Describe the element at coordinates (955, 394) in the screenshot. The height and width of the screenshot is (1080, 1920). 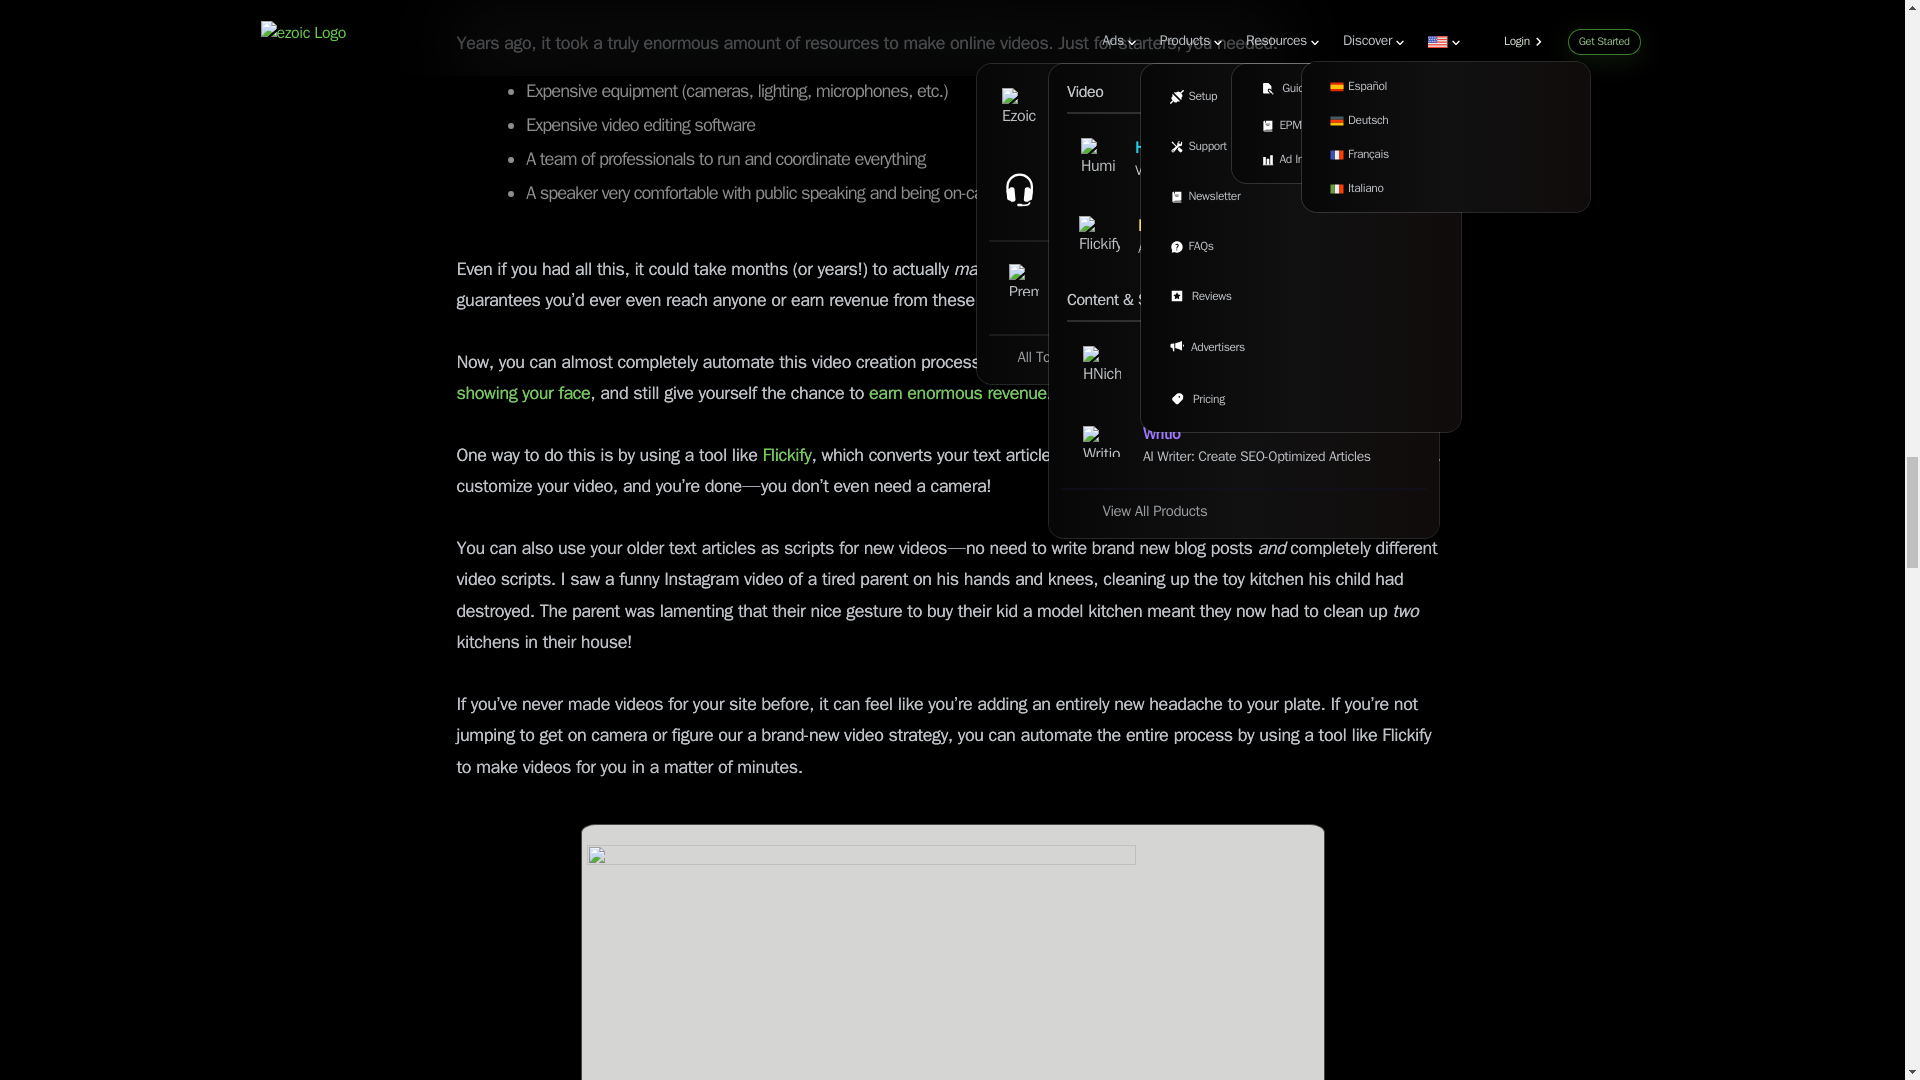
I see `earn enormous revenue` at that location.